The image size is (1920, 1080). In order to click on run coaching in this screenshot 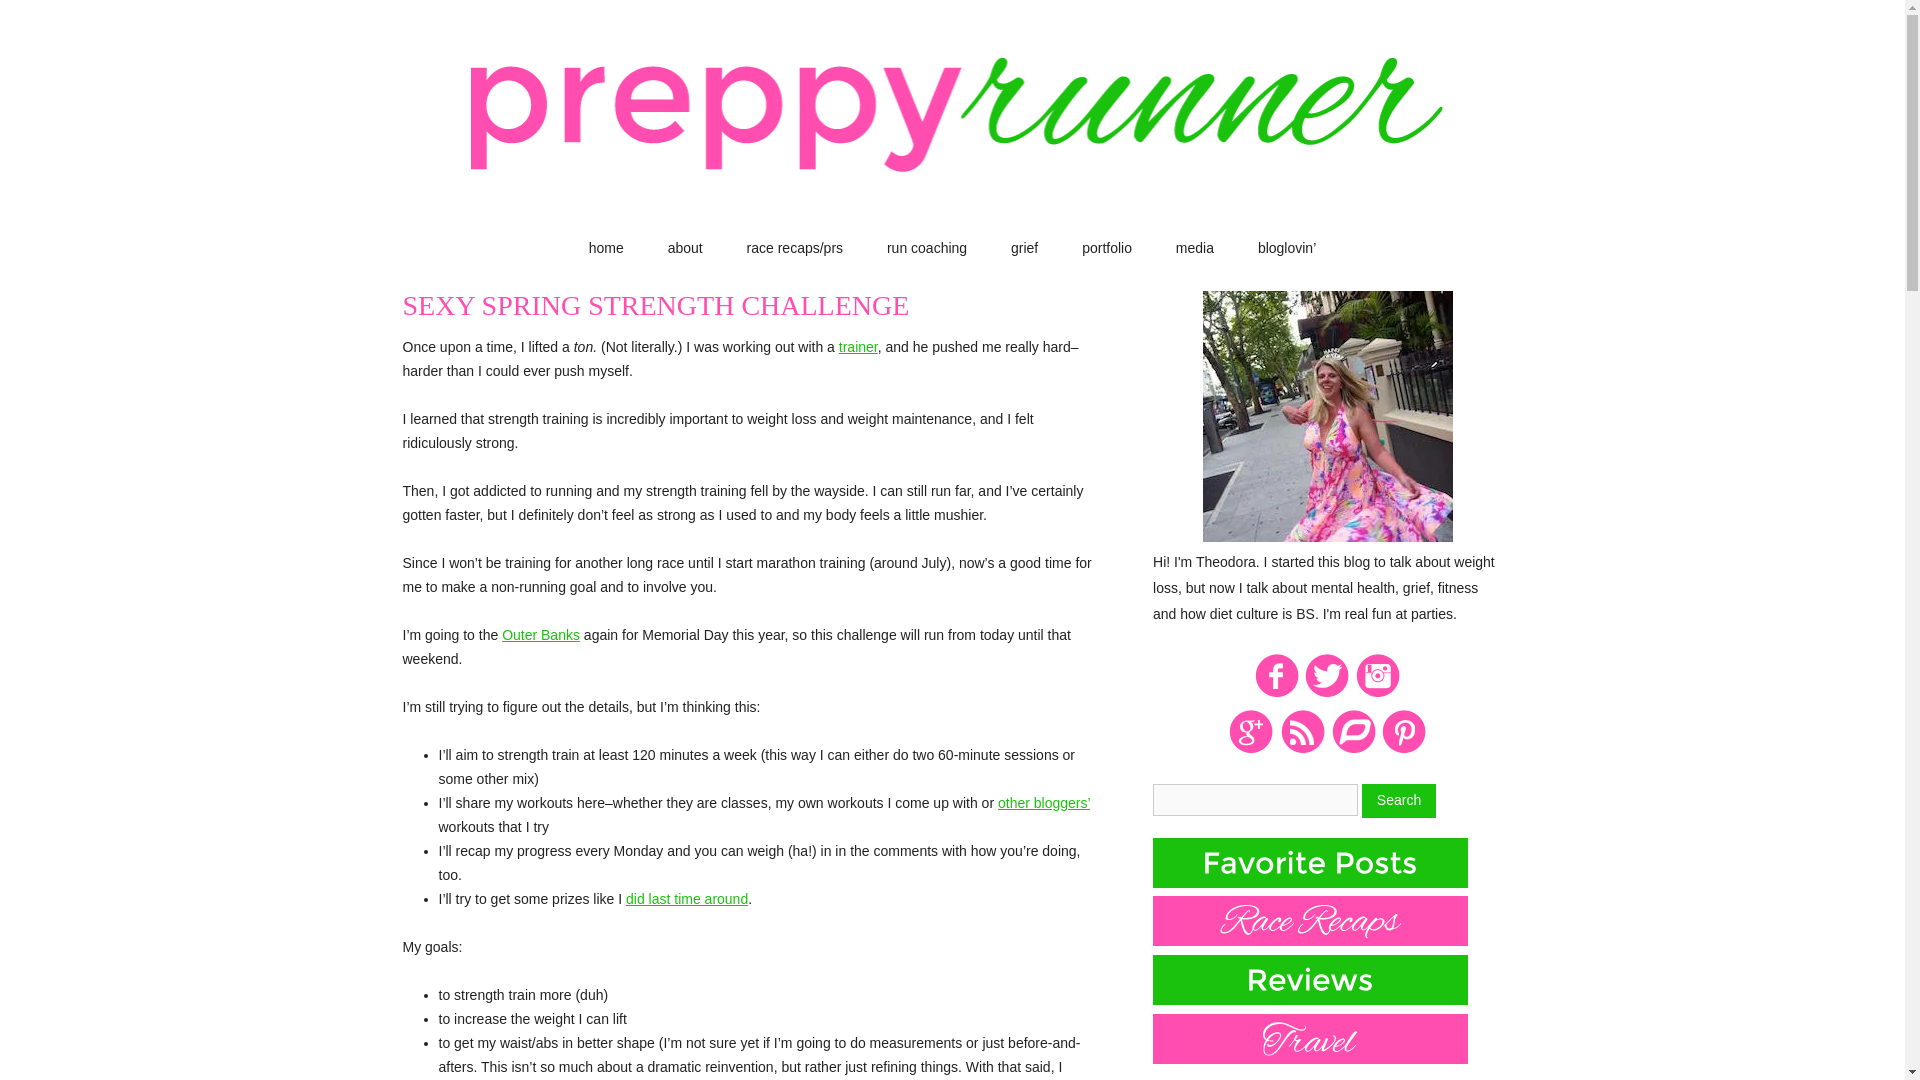, I will do `click(927, 248)`.